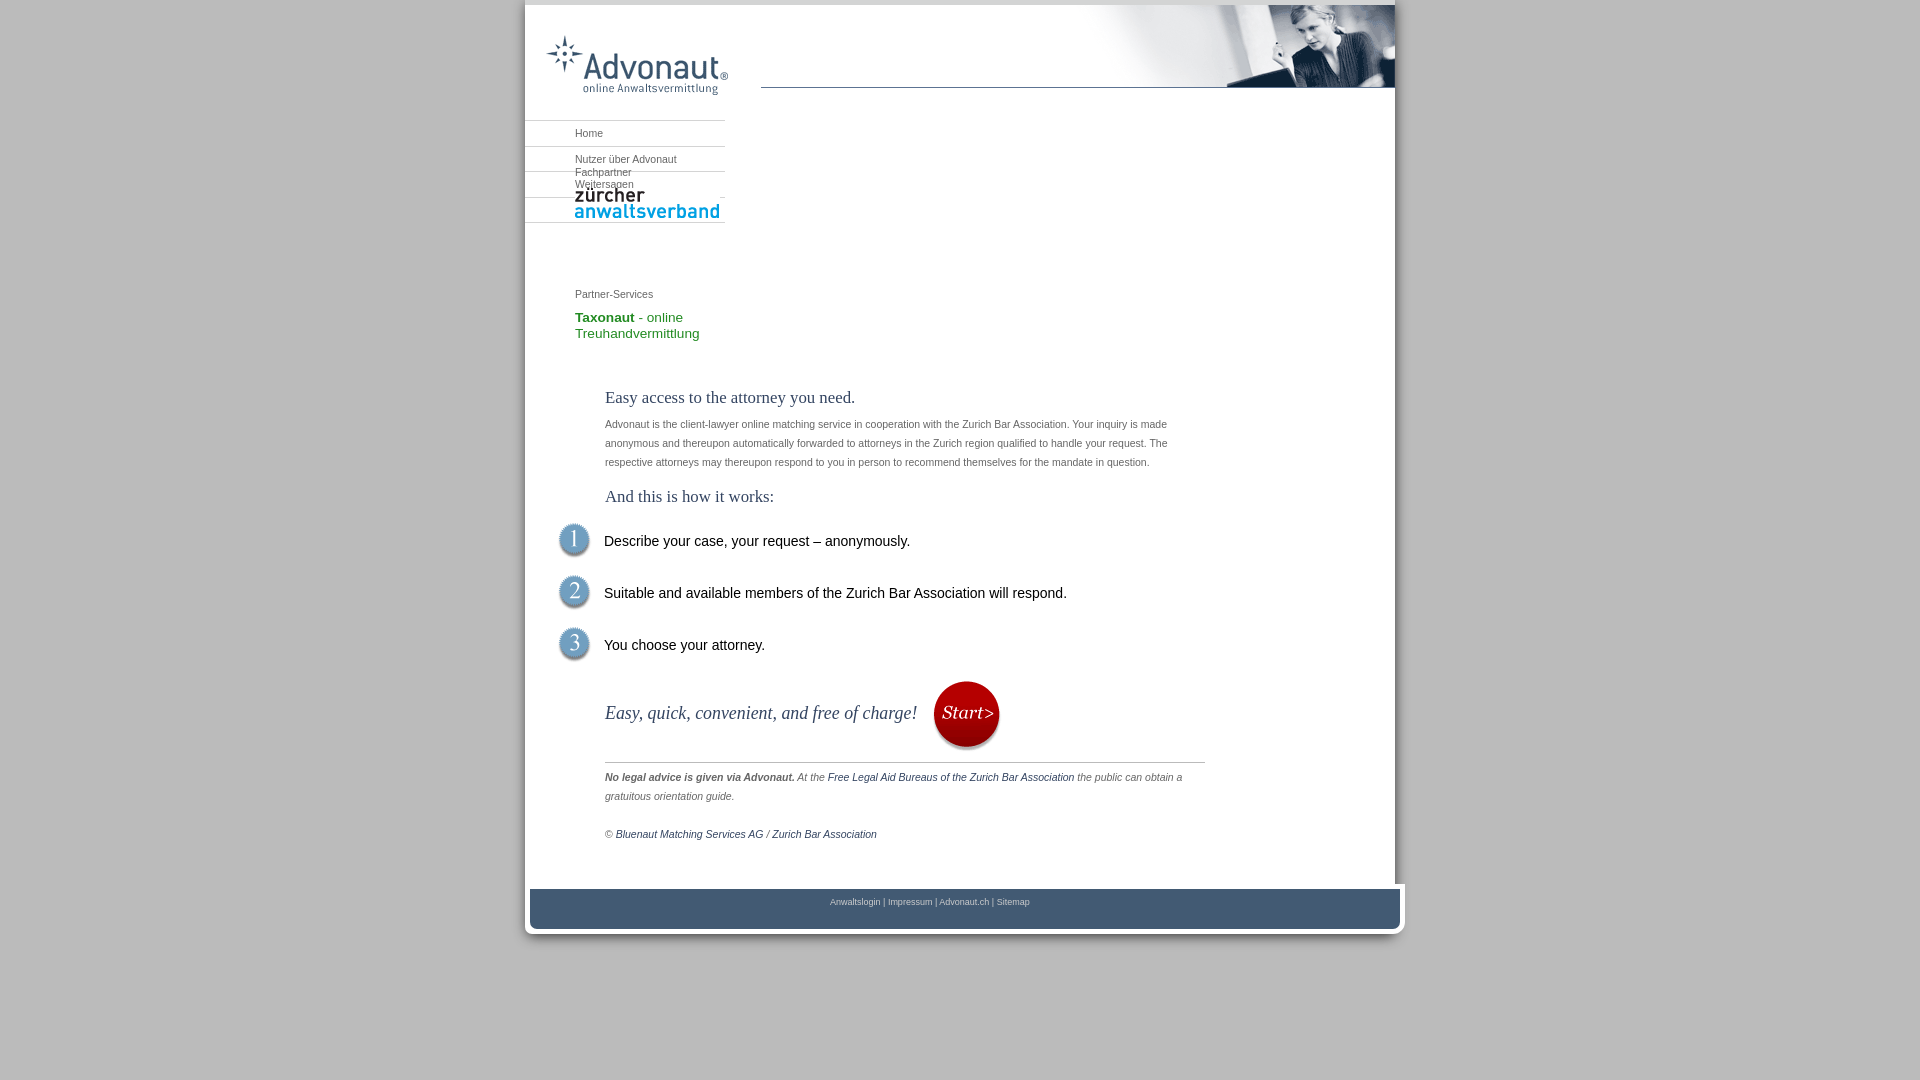 This screenshot has height=1080, width=1920. Describe the element at coordinates (1014, 902) in the screenshot. I see `Sitemap` at that location.